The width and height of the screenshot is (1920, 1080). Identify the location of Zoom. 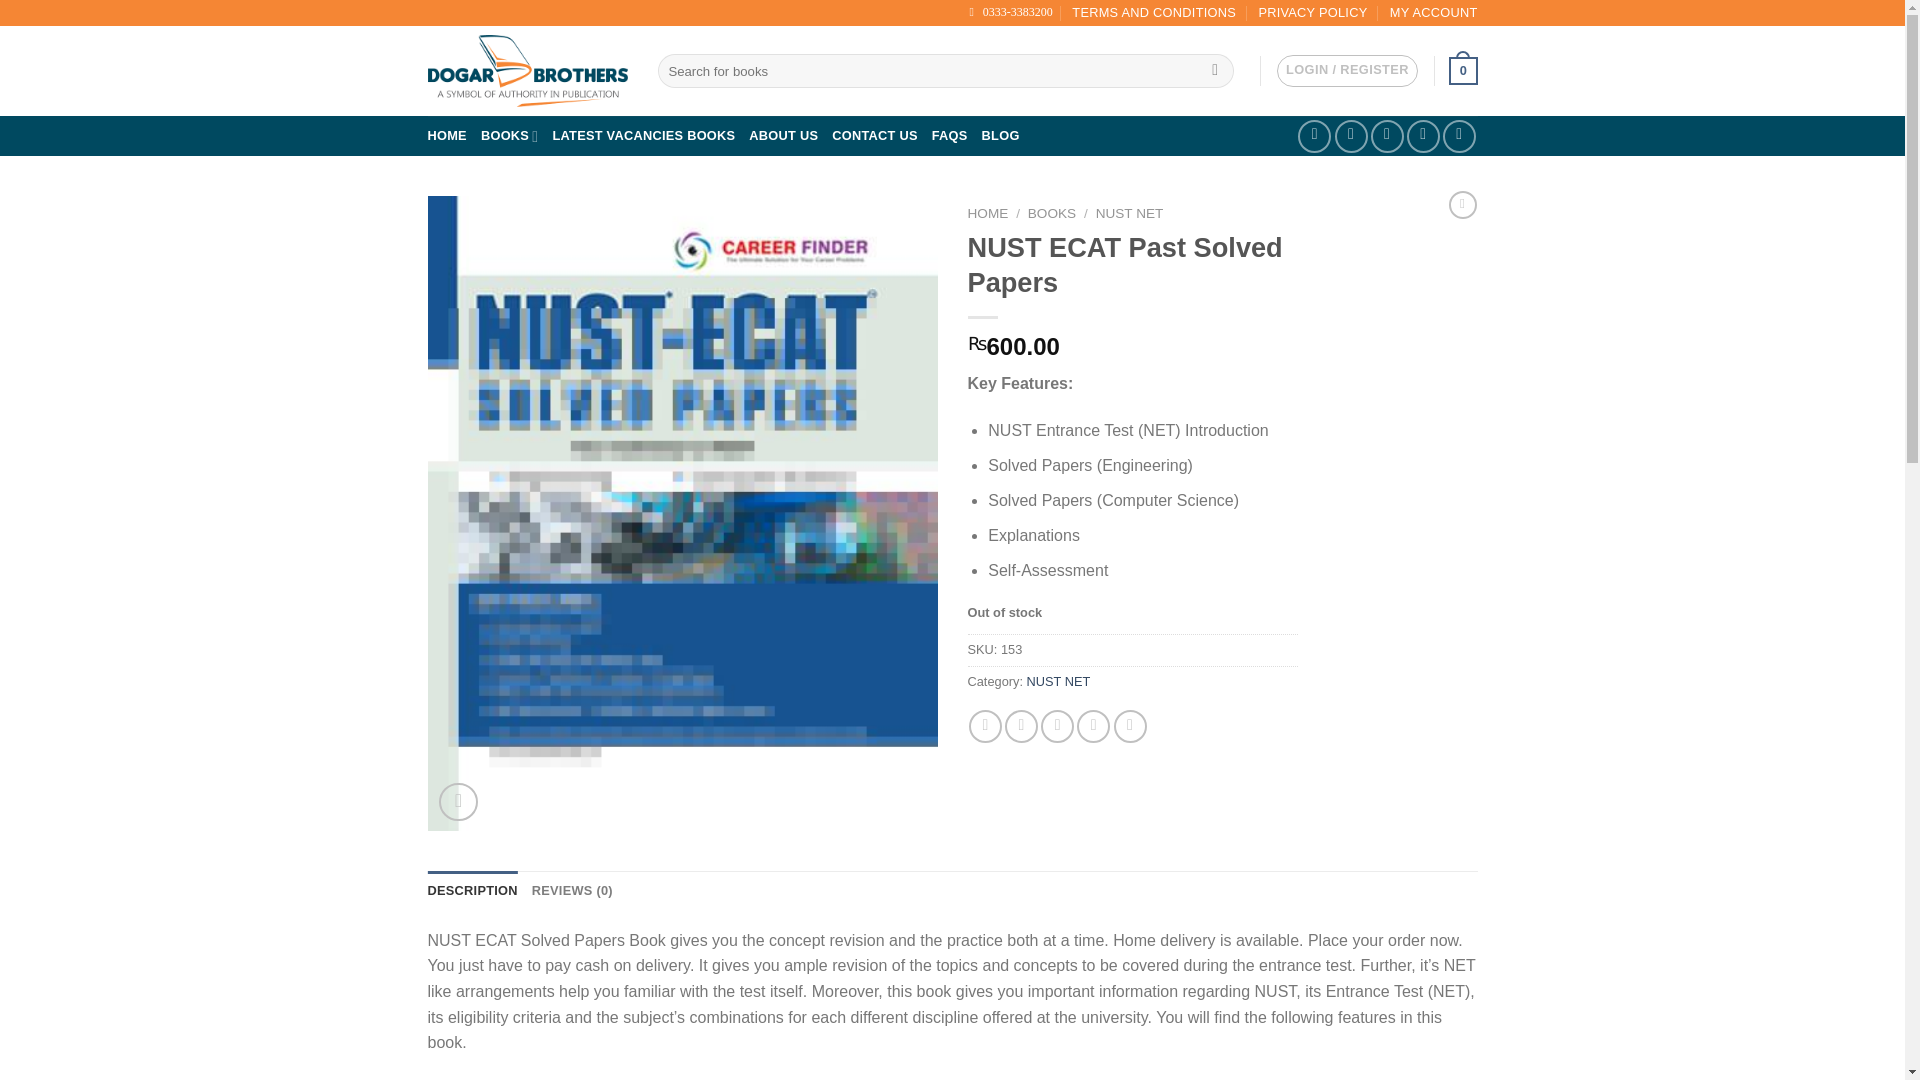
(458, 802).